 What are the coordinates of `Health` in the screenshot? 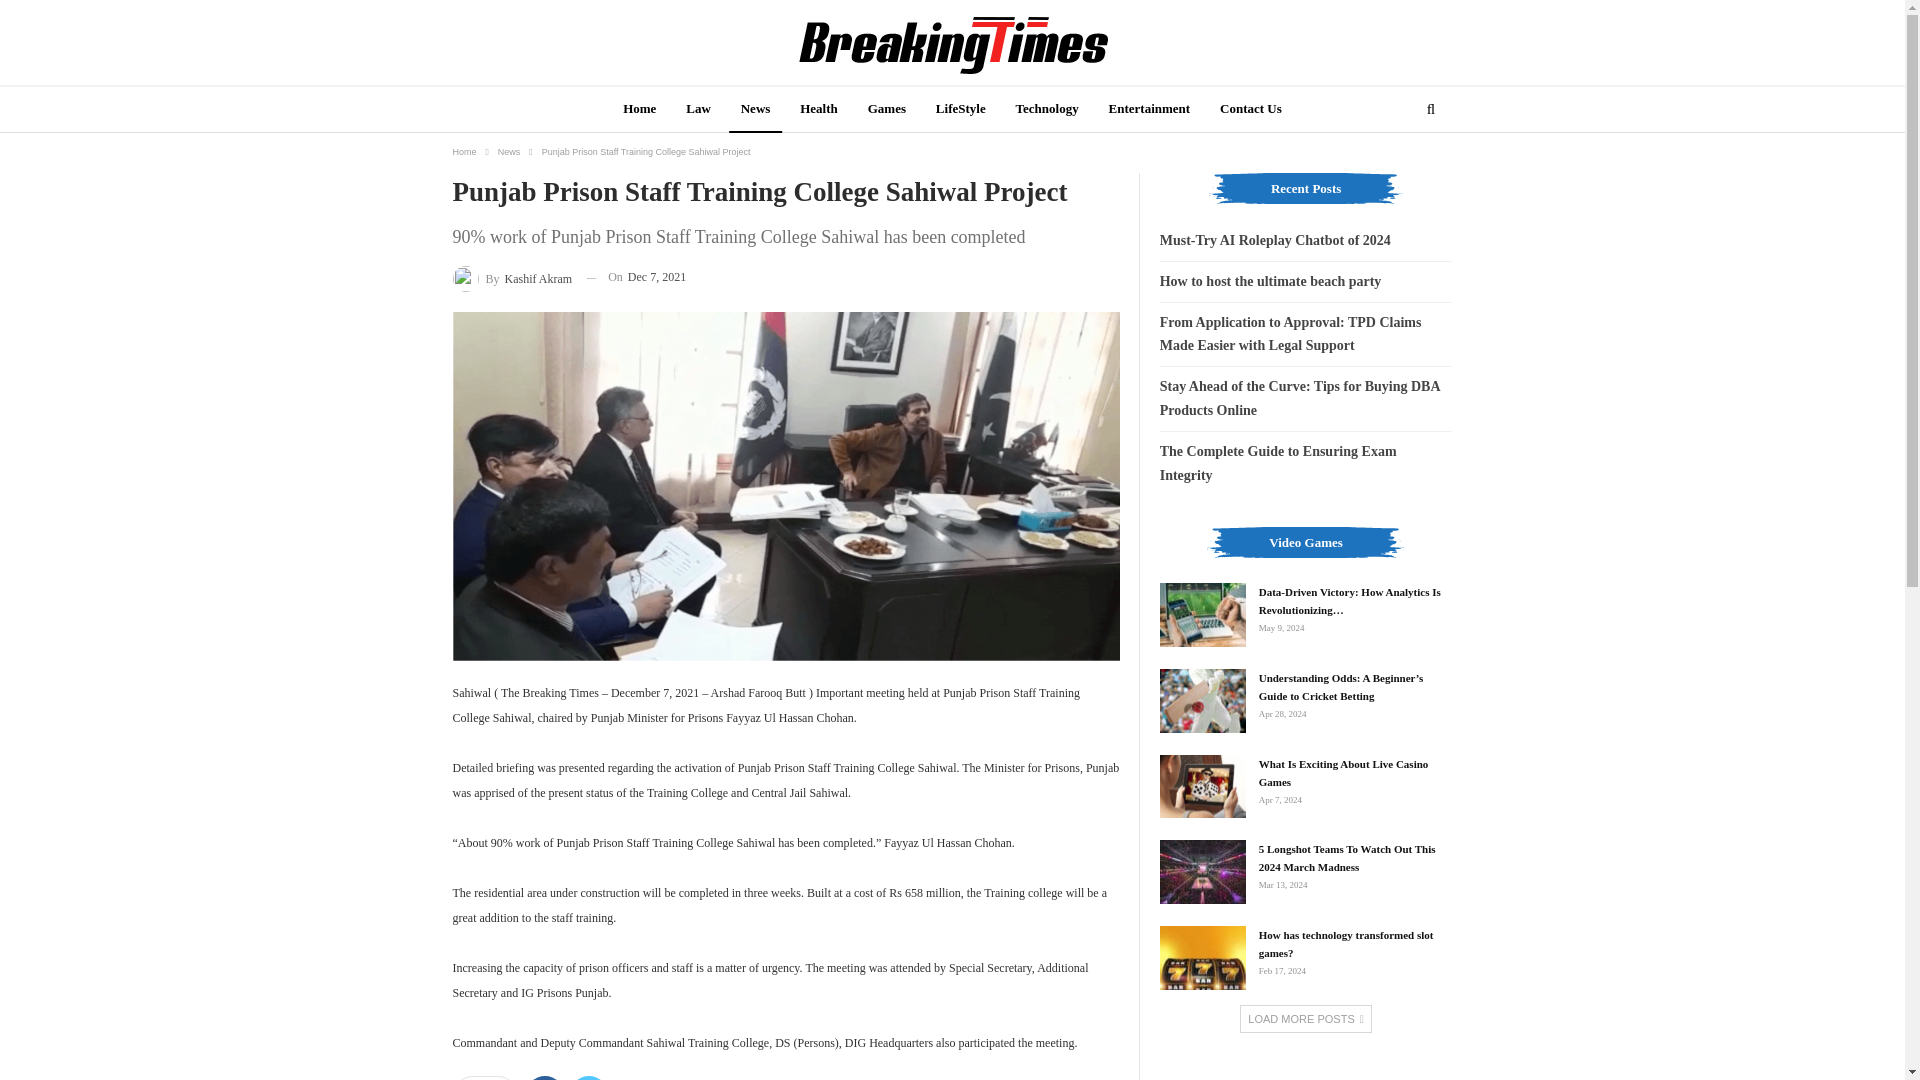 It's located at (818, 110).